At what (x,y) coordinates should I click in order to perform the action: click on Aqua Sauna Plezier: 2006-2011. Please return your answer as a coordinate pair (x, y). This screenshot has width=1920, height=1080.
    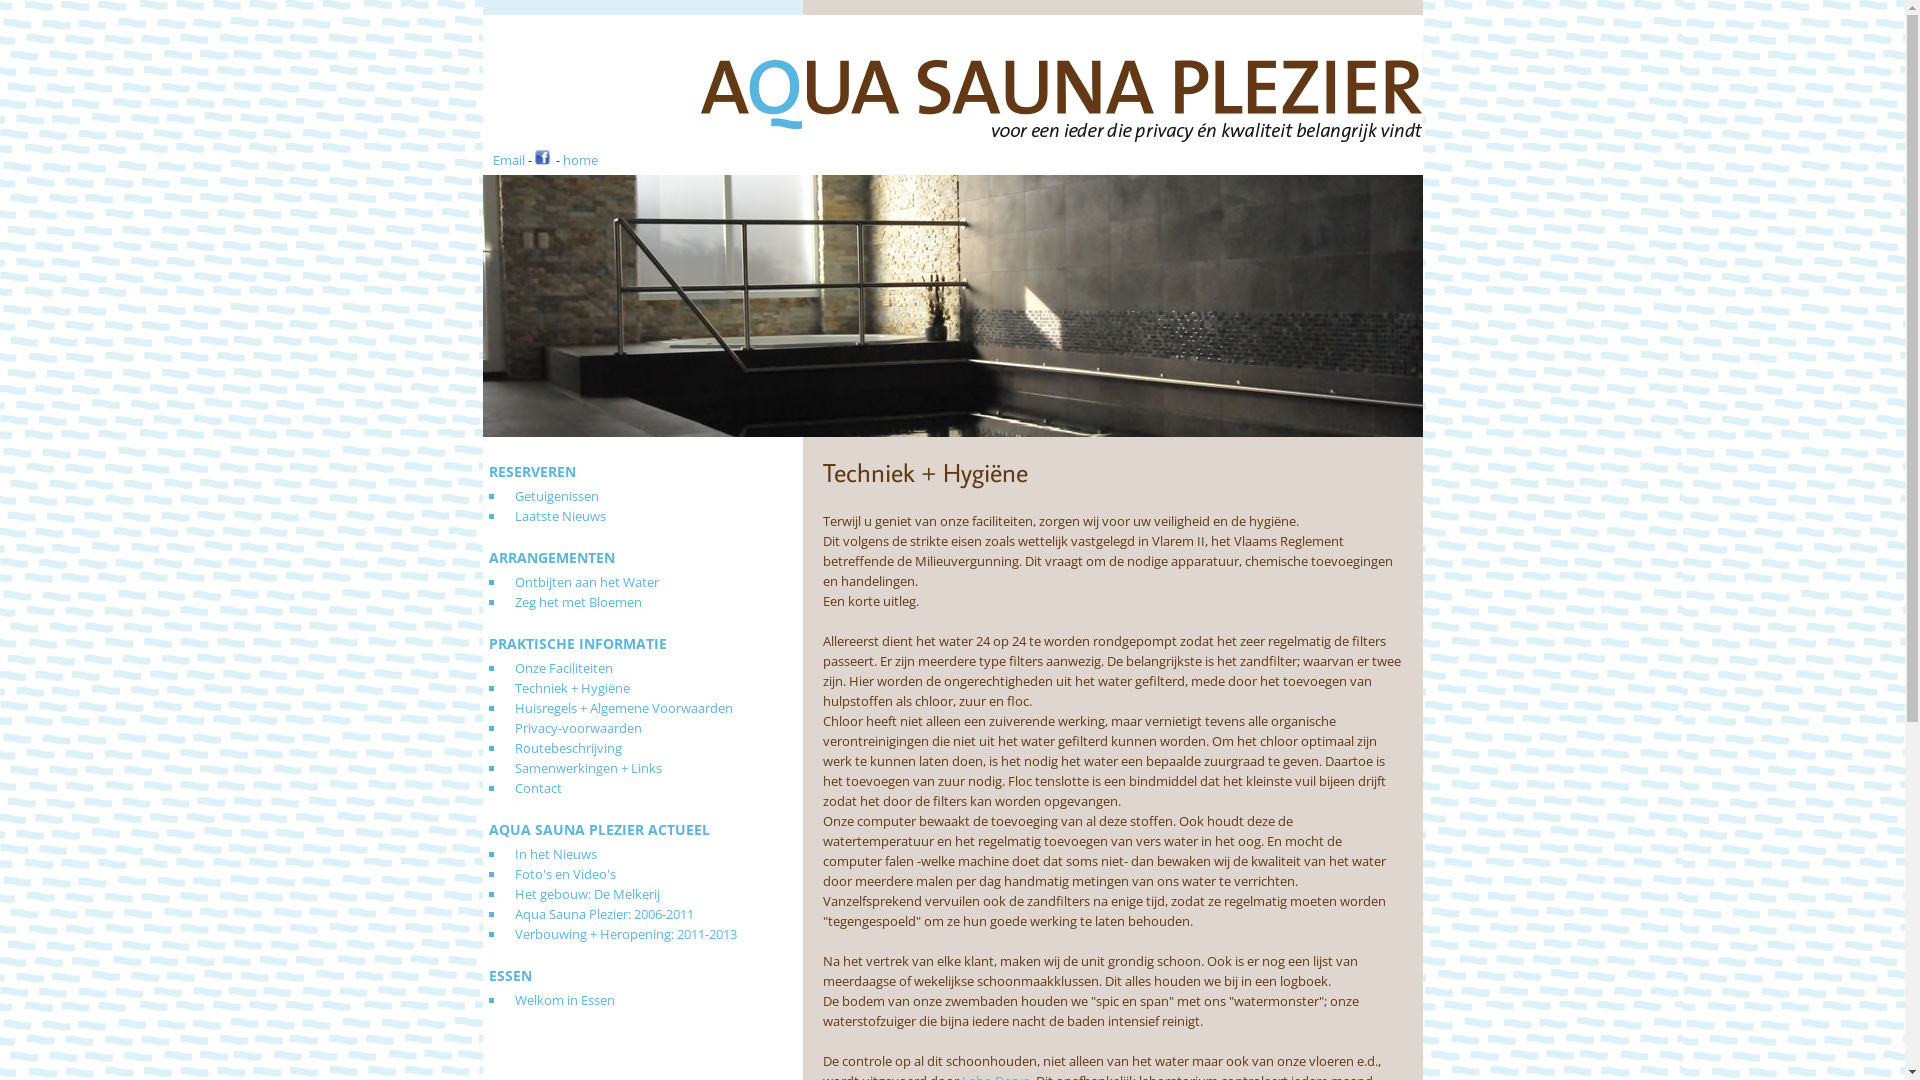
    Looking at the image, I should click on (588, 914).